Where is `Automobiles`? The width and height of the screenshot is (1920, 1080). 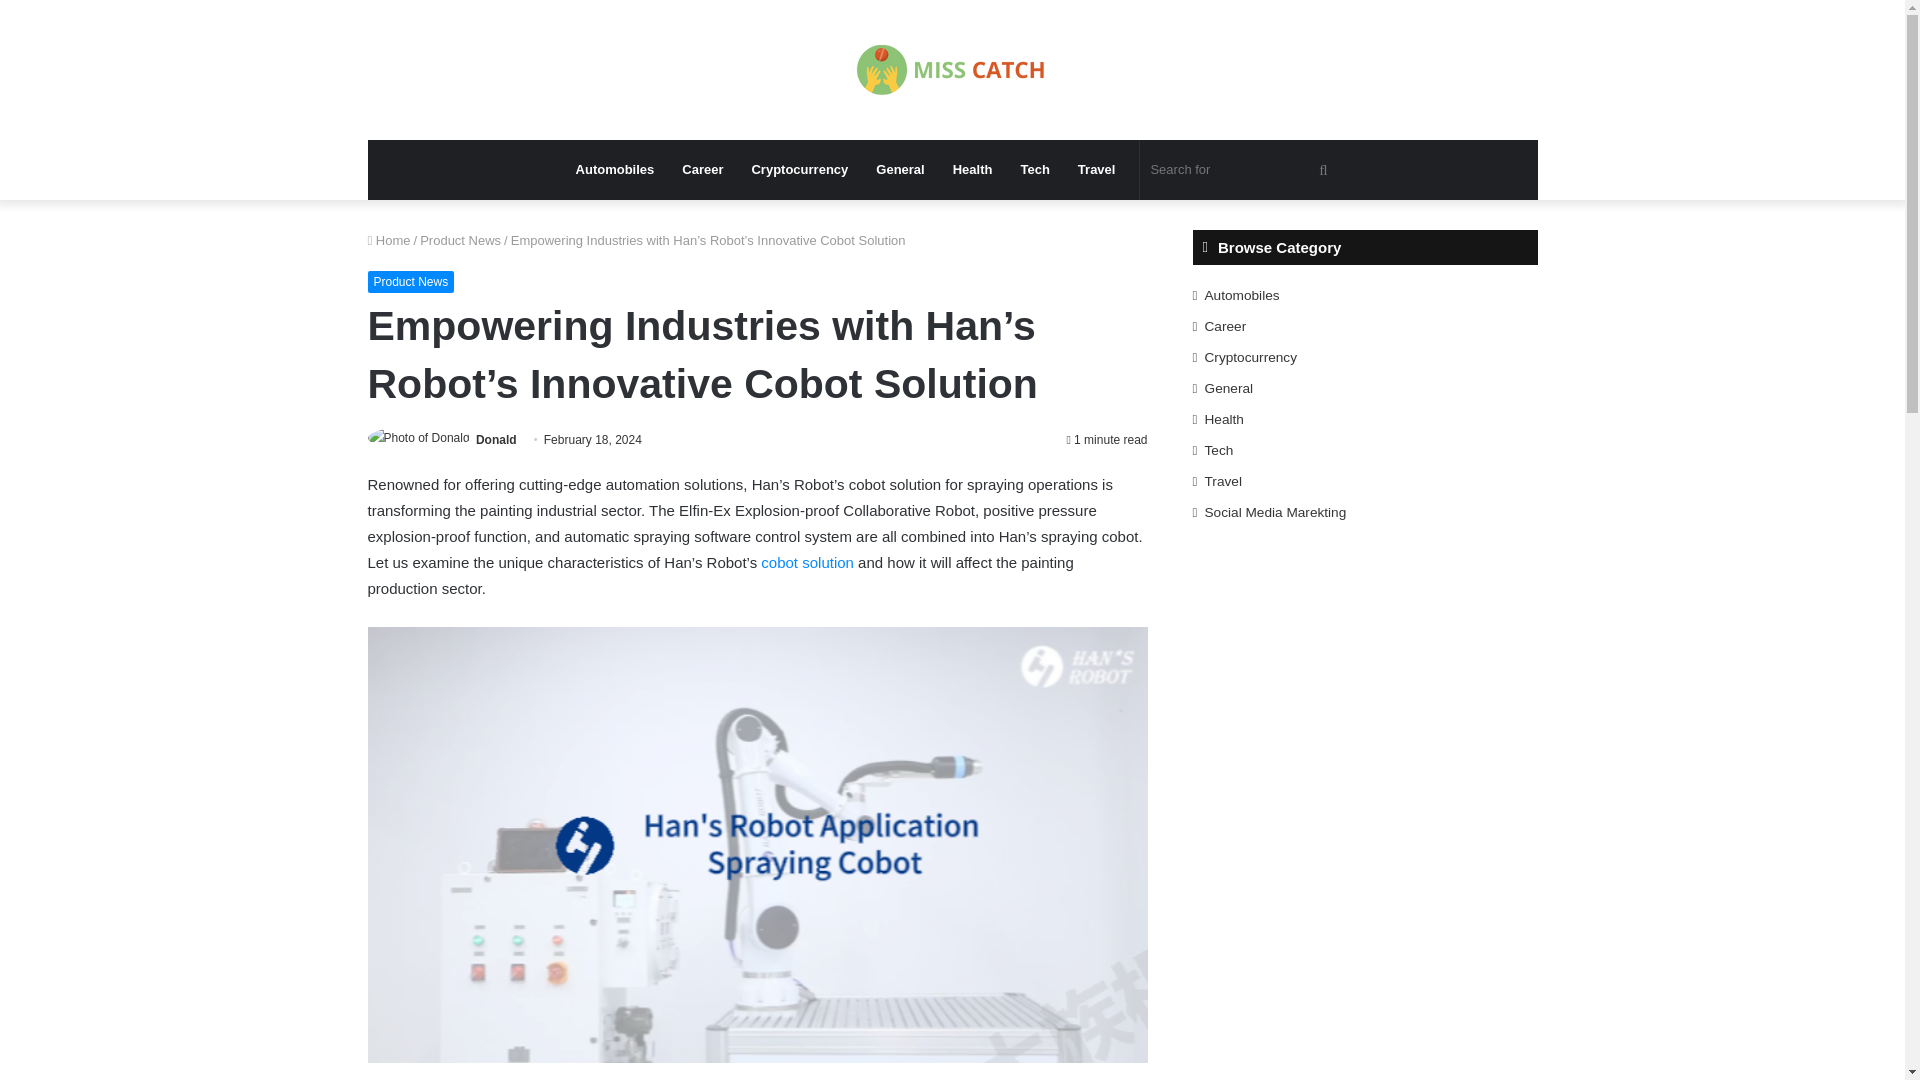
Automobiles is located at coordinates (615, 170).